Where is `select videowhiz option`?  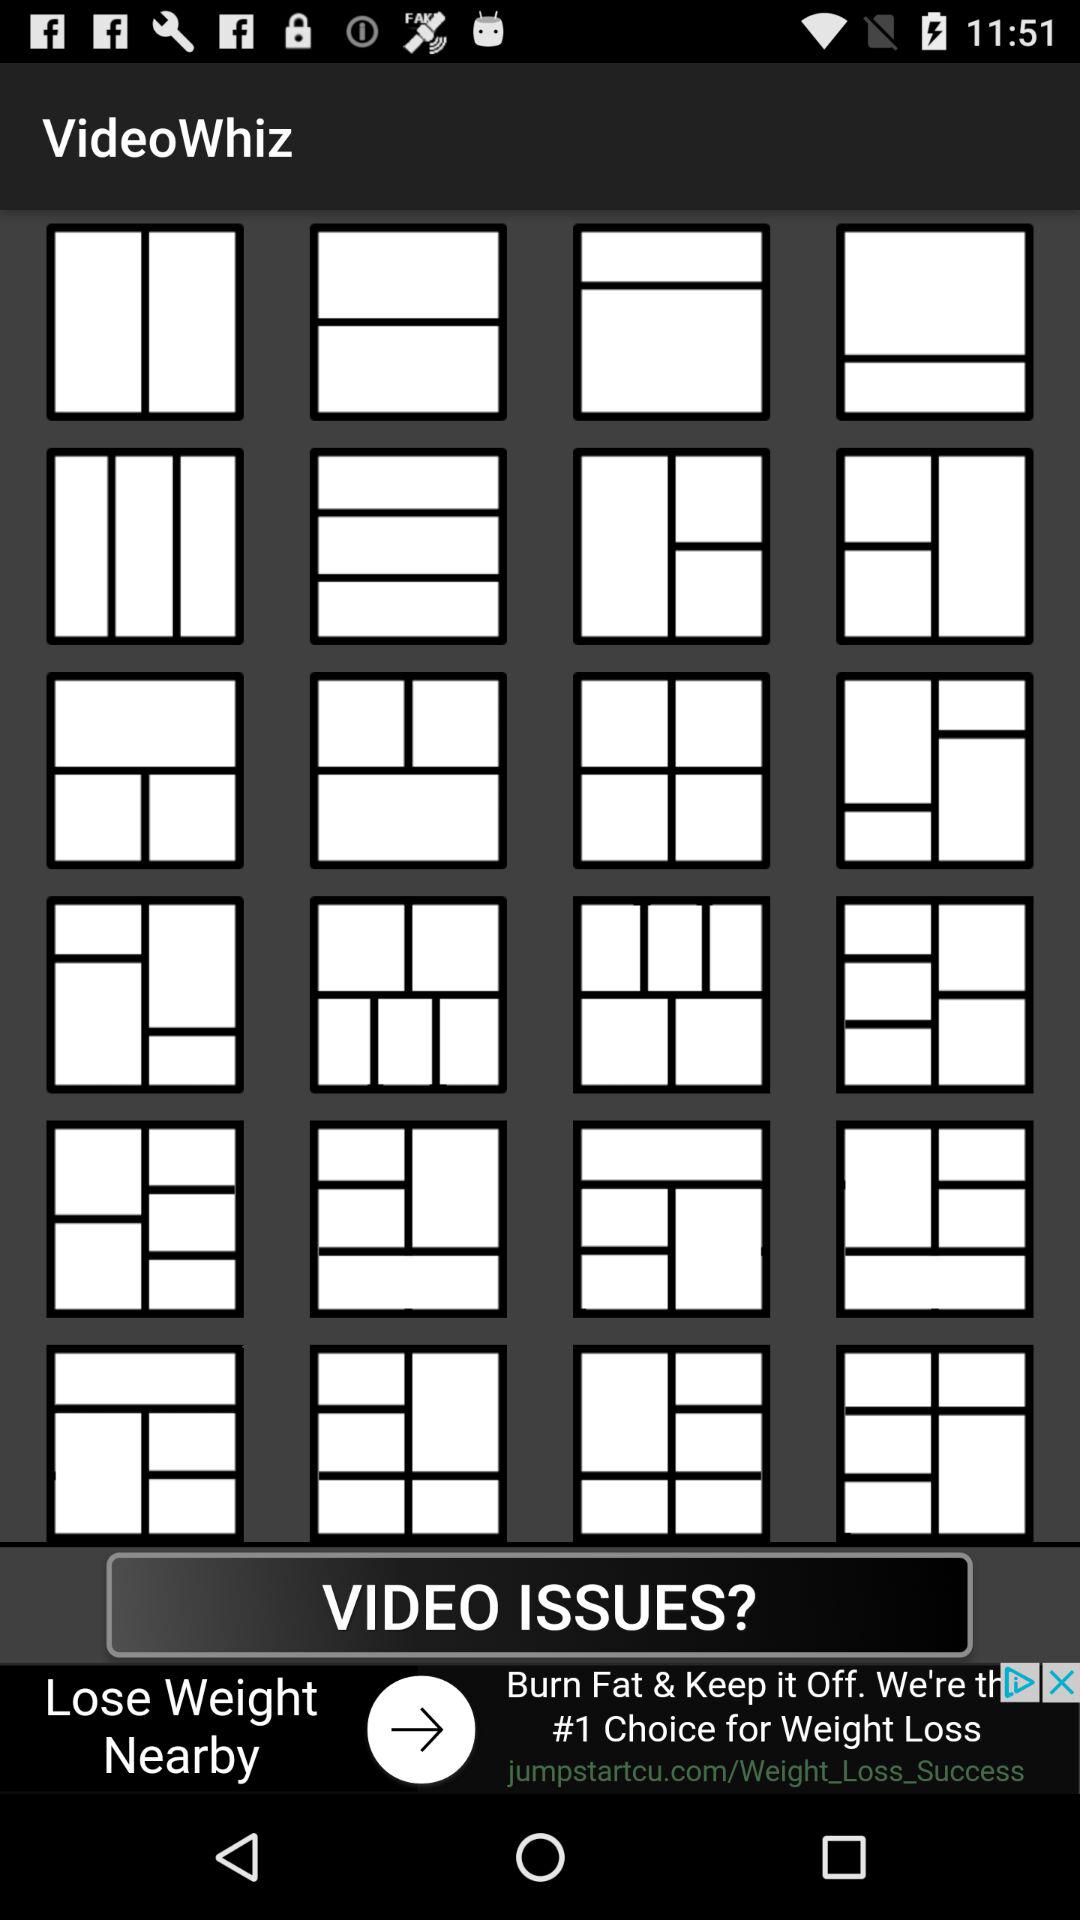
select videowhiz option is located at coordinates (144, 1436).